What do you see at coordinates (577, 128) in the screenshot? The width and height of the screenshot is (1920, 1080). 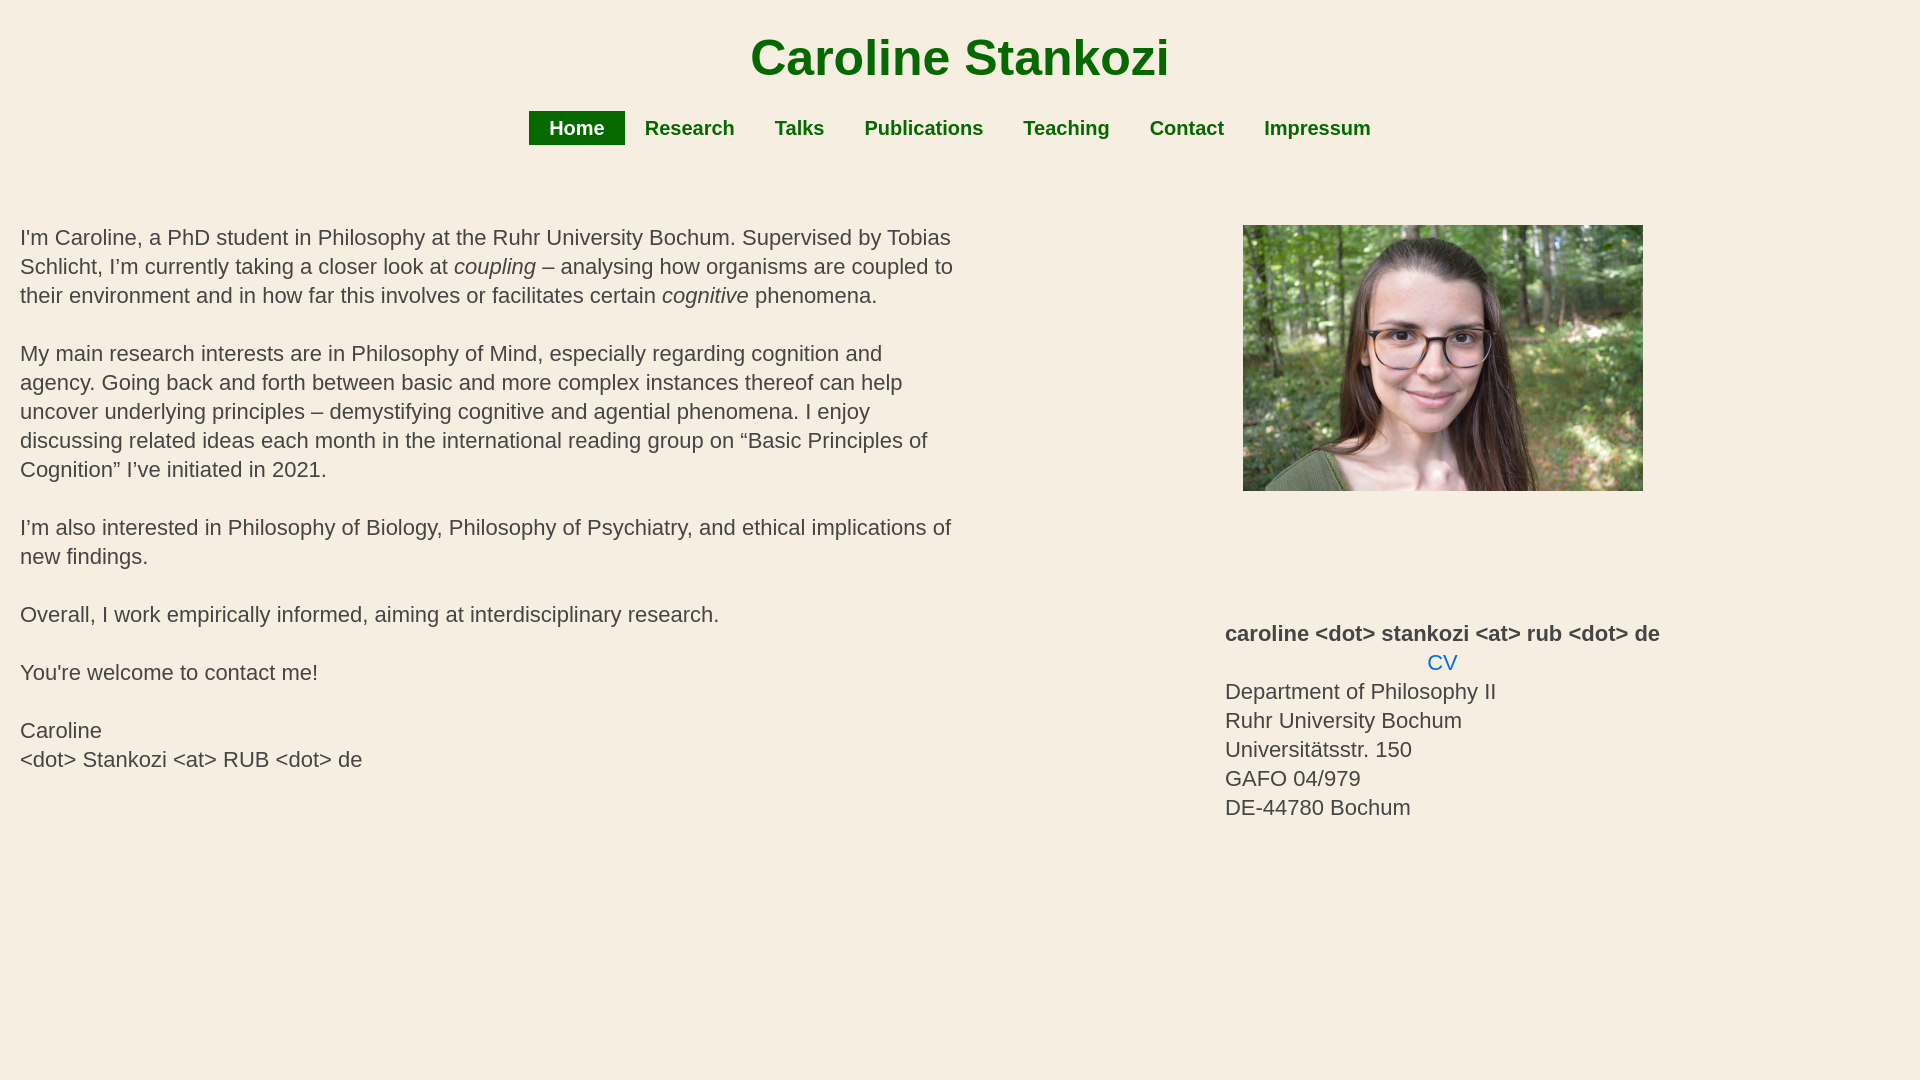 I see `Home` at bounding box center [577, 128].